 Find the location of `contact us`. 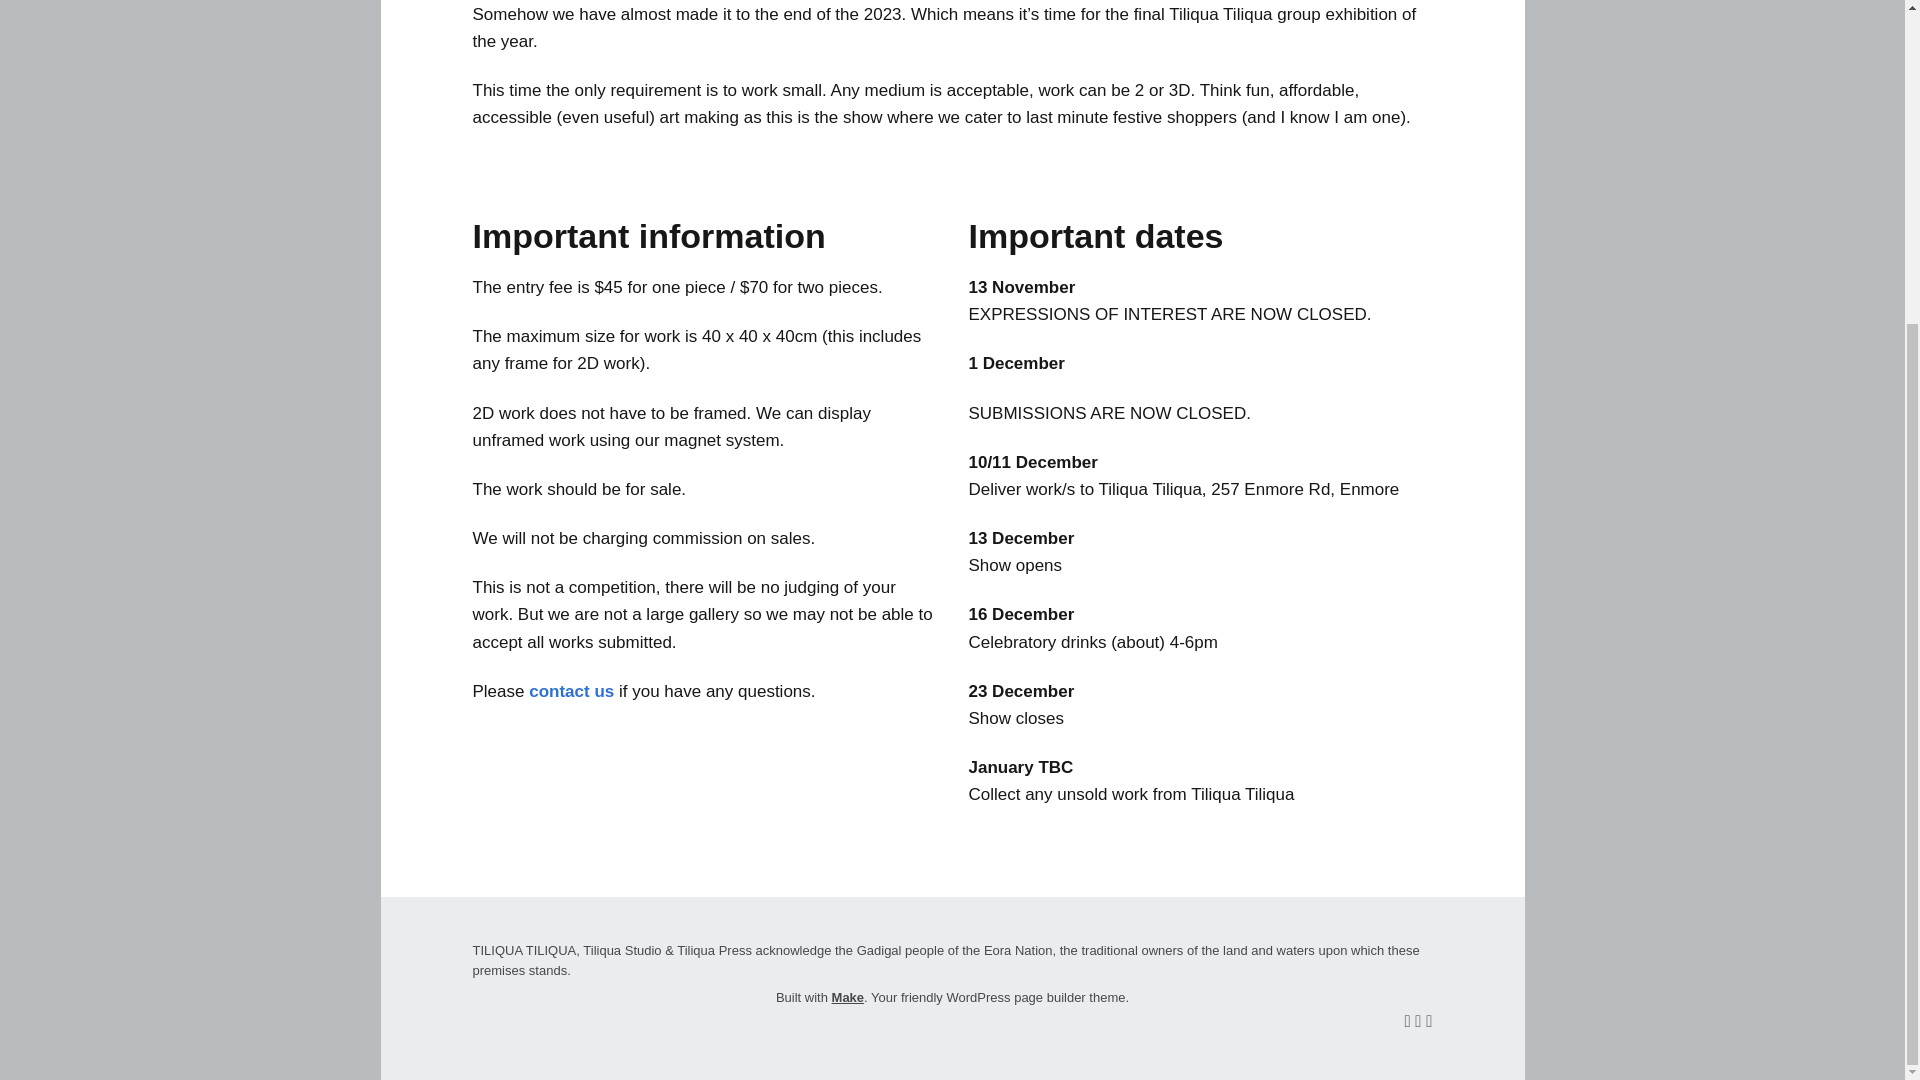

contact us is located at coordinates (572, 690).